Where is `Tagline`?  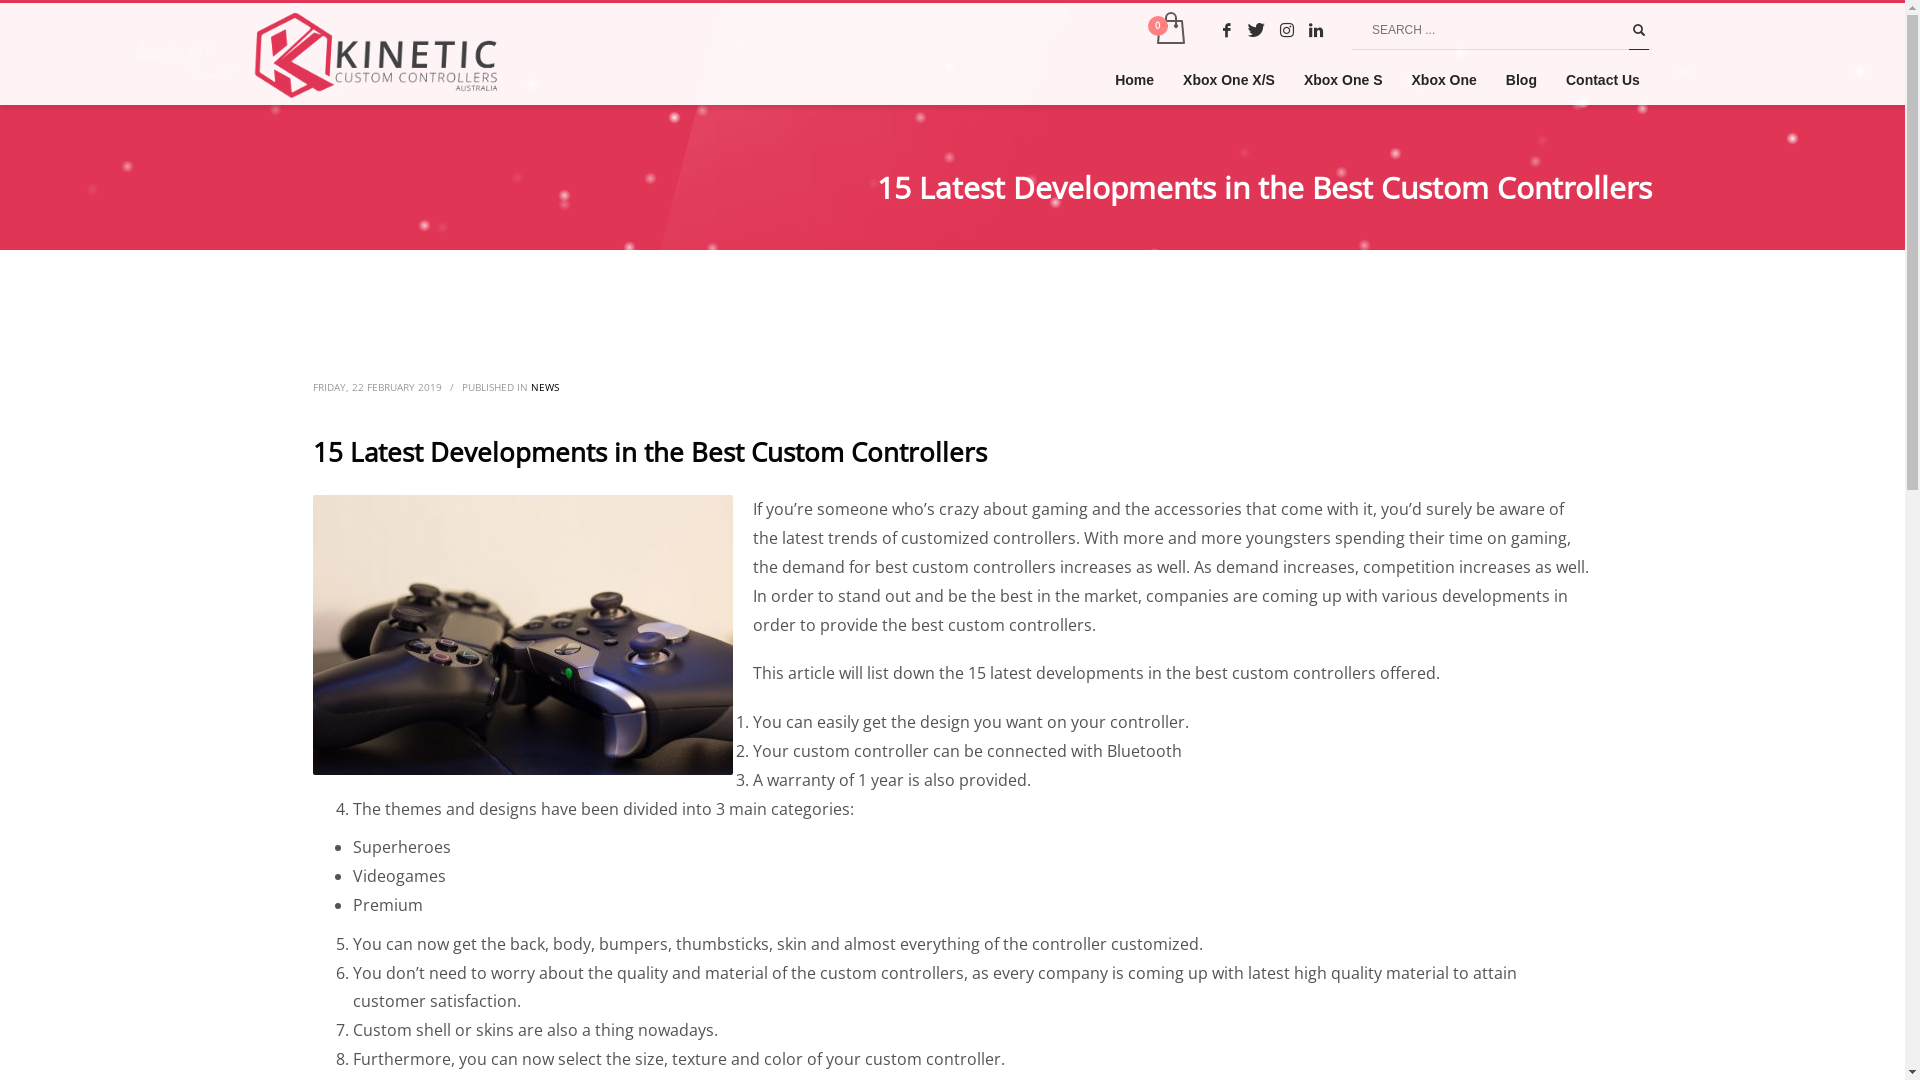
Tagline is located at coordinates (376, 56).